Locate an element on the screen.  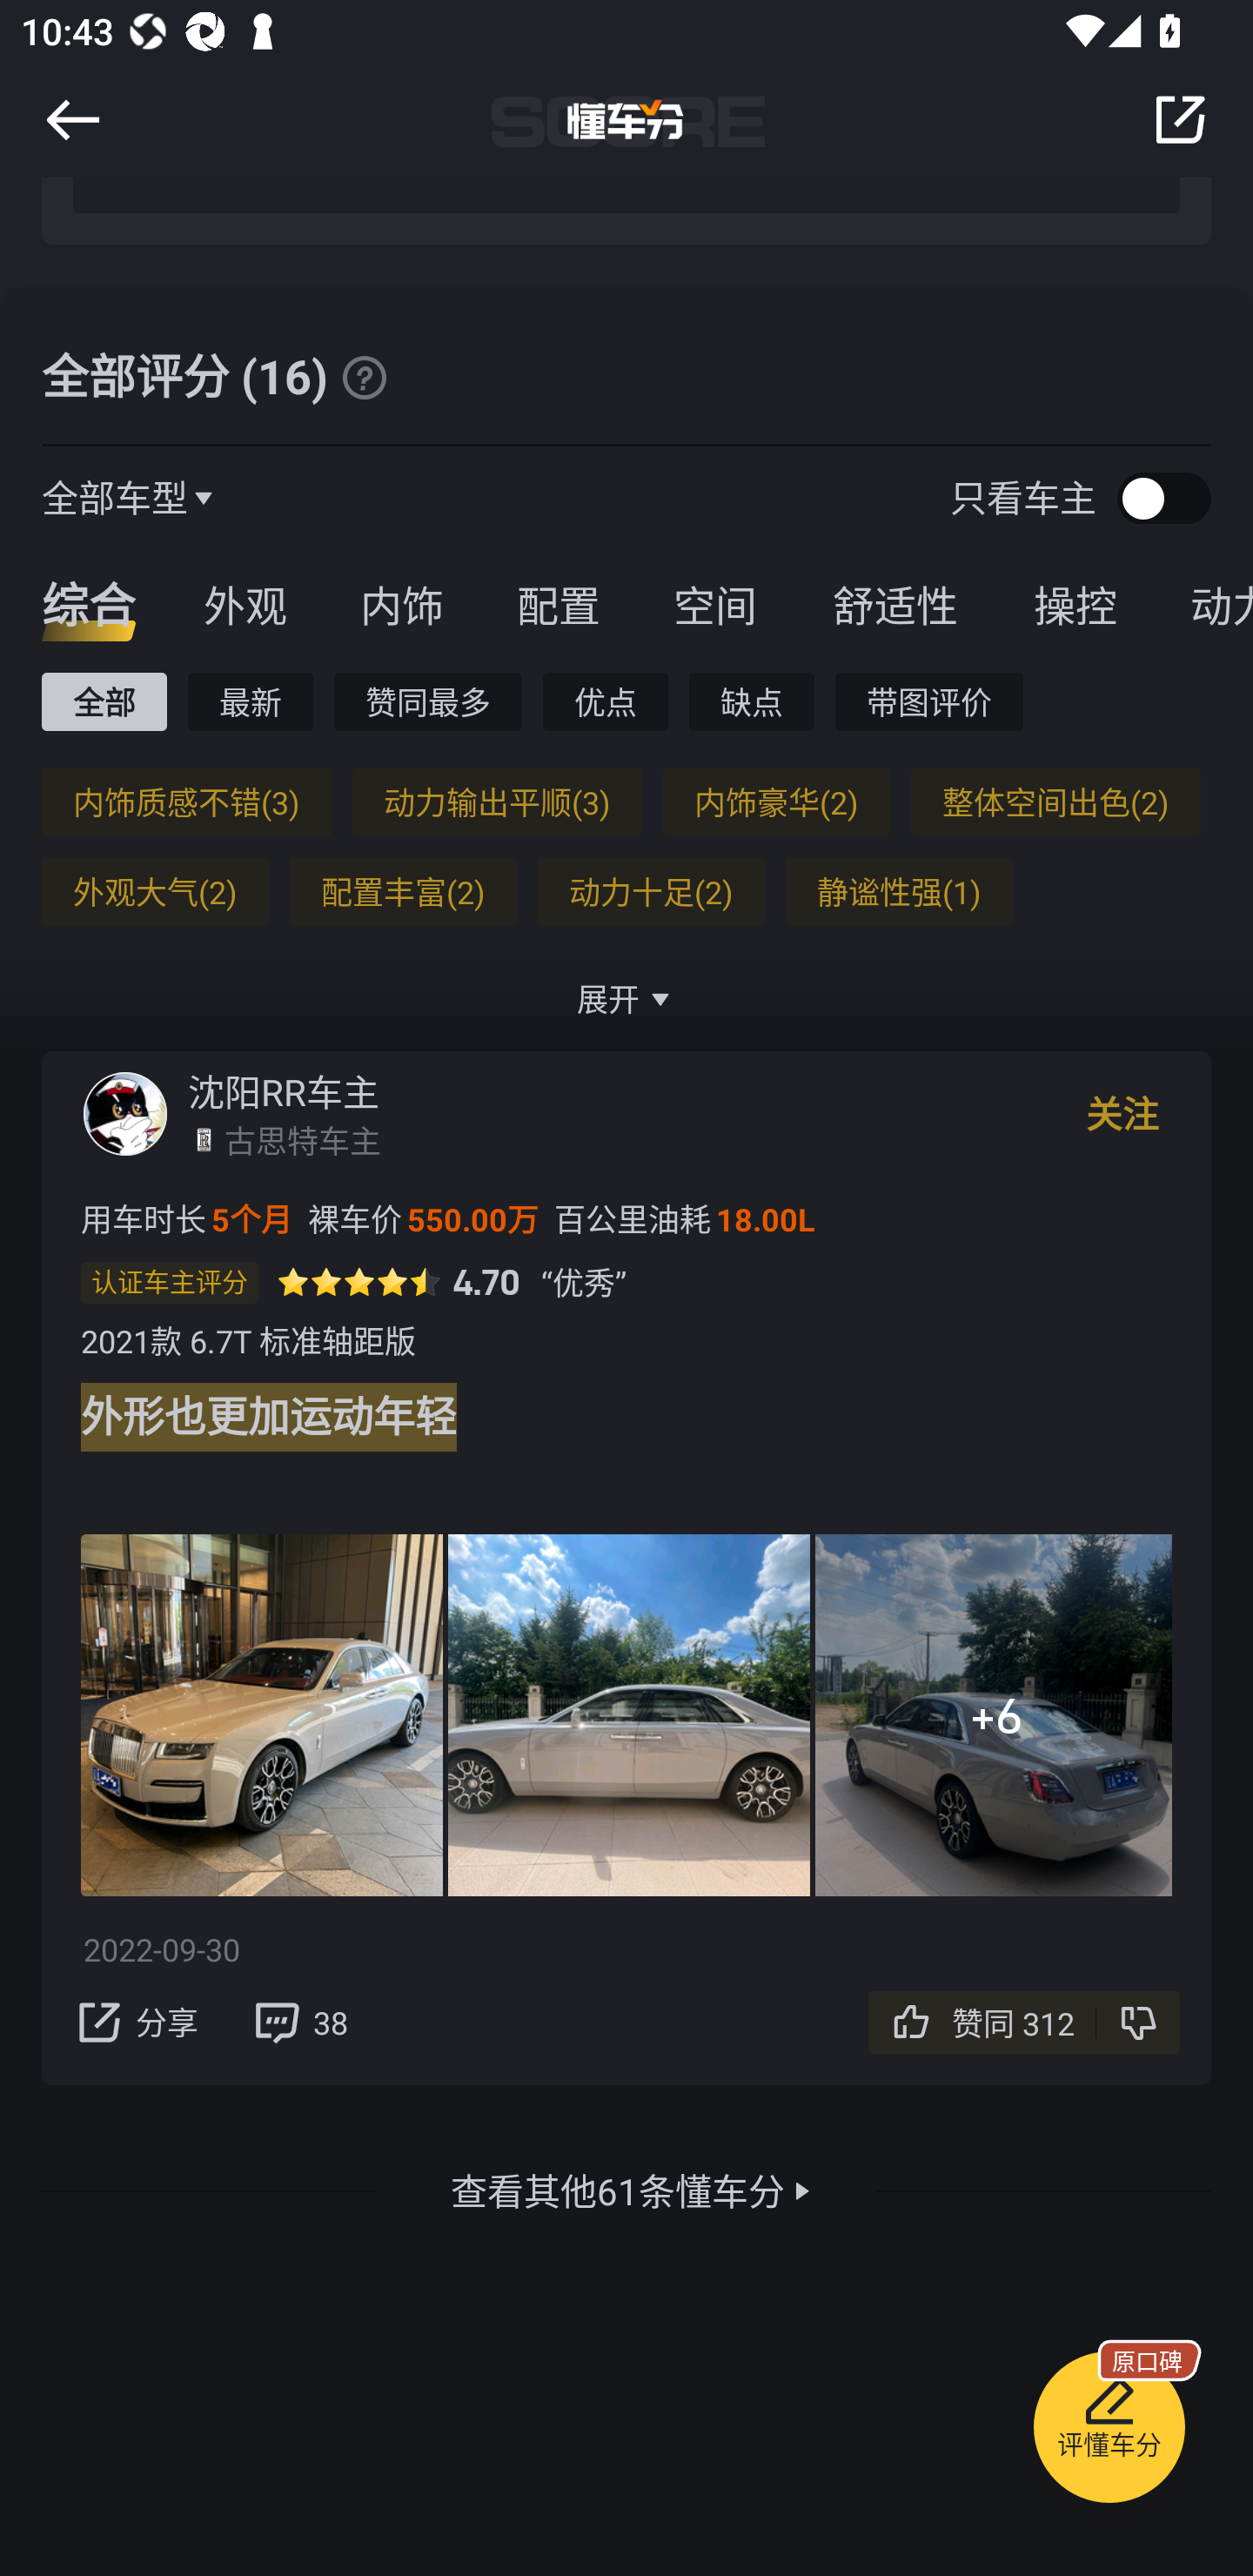
动力输出平顺(3) is located at coordinates (496, 802).